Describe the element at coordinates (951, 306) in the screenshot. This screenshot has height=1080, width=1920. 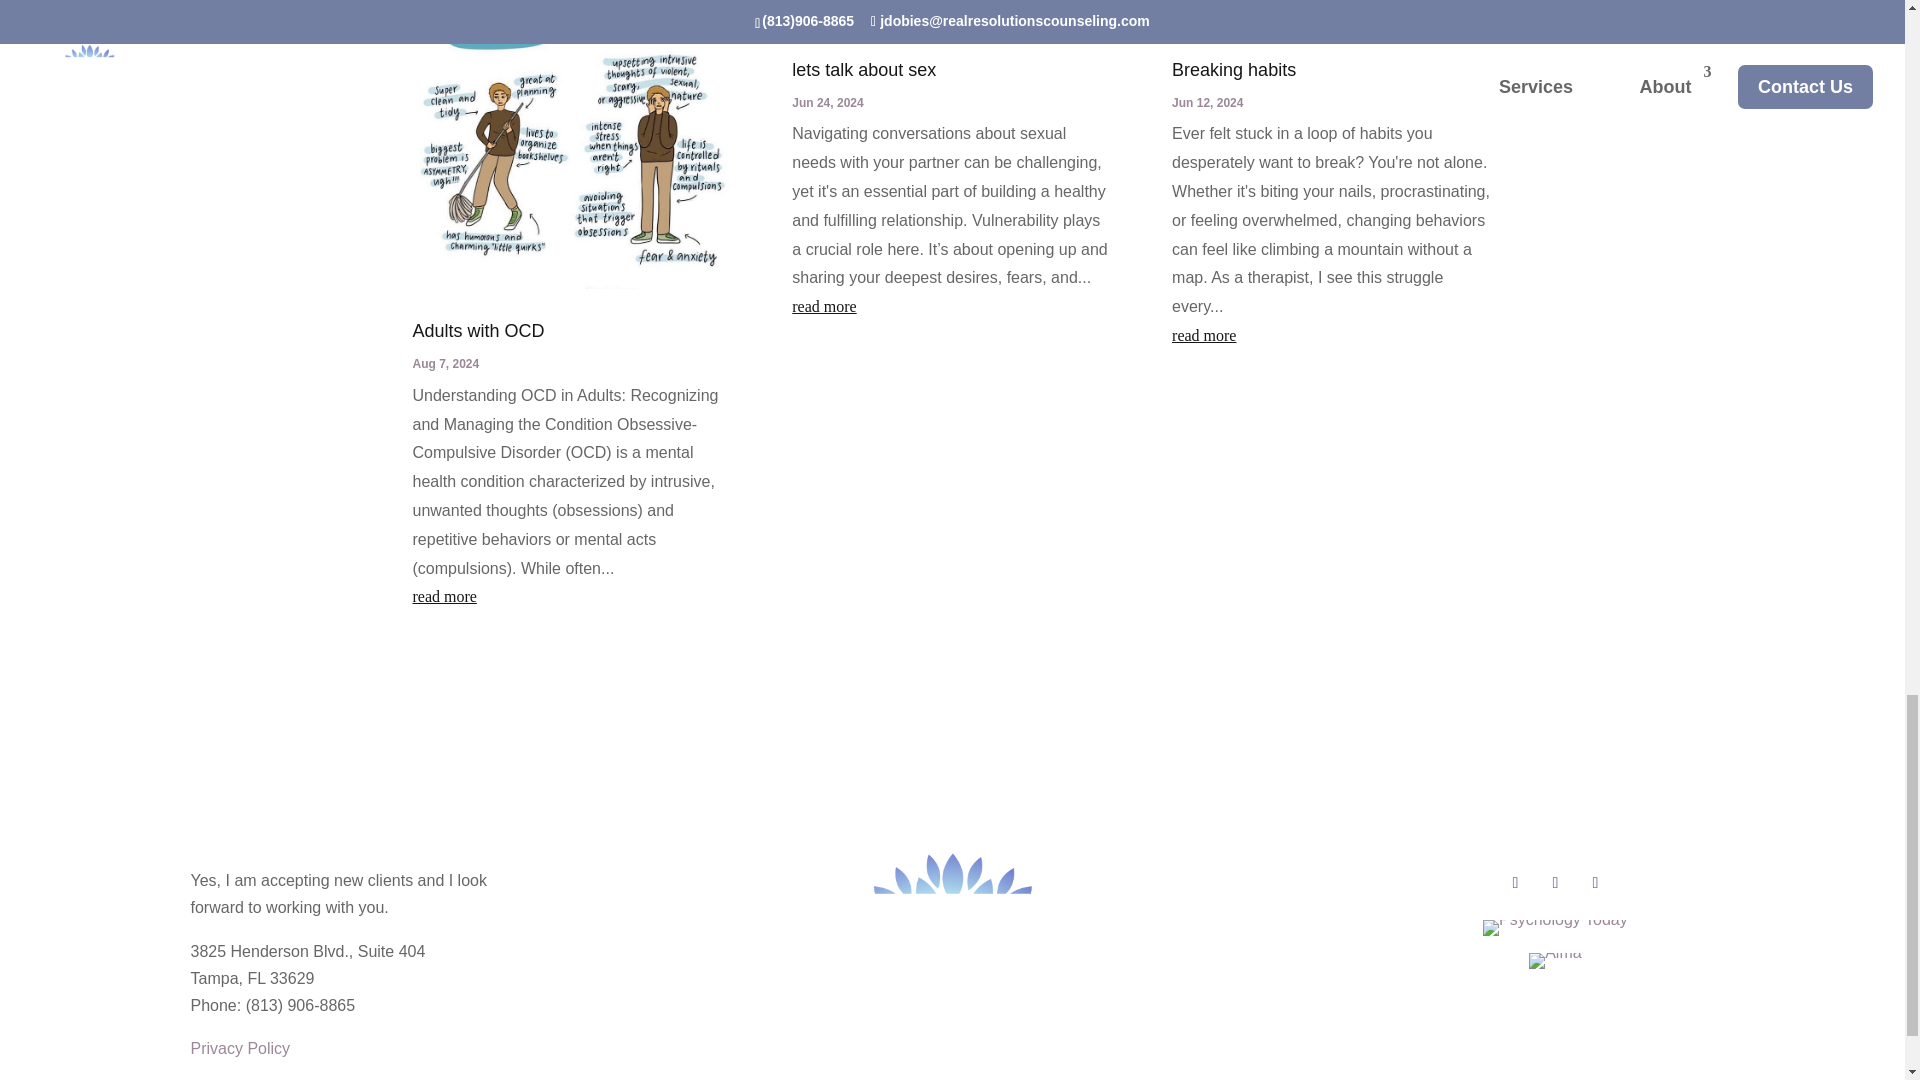
I see `read more` at that location.